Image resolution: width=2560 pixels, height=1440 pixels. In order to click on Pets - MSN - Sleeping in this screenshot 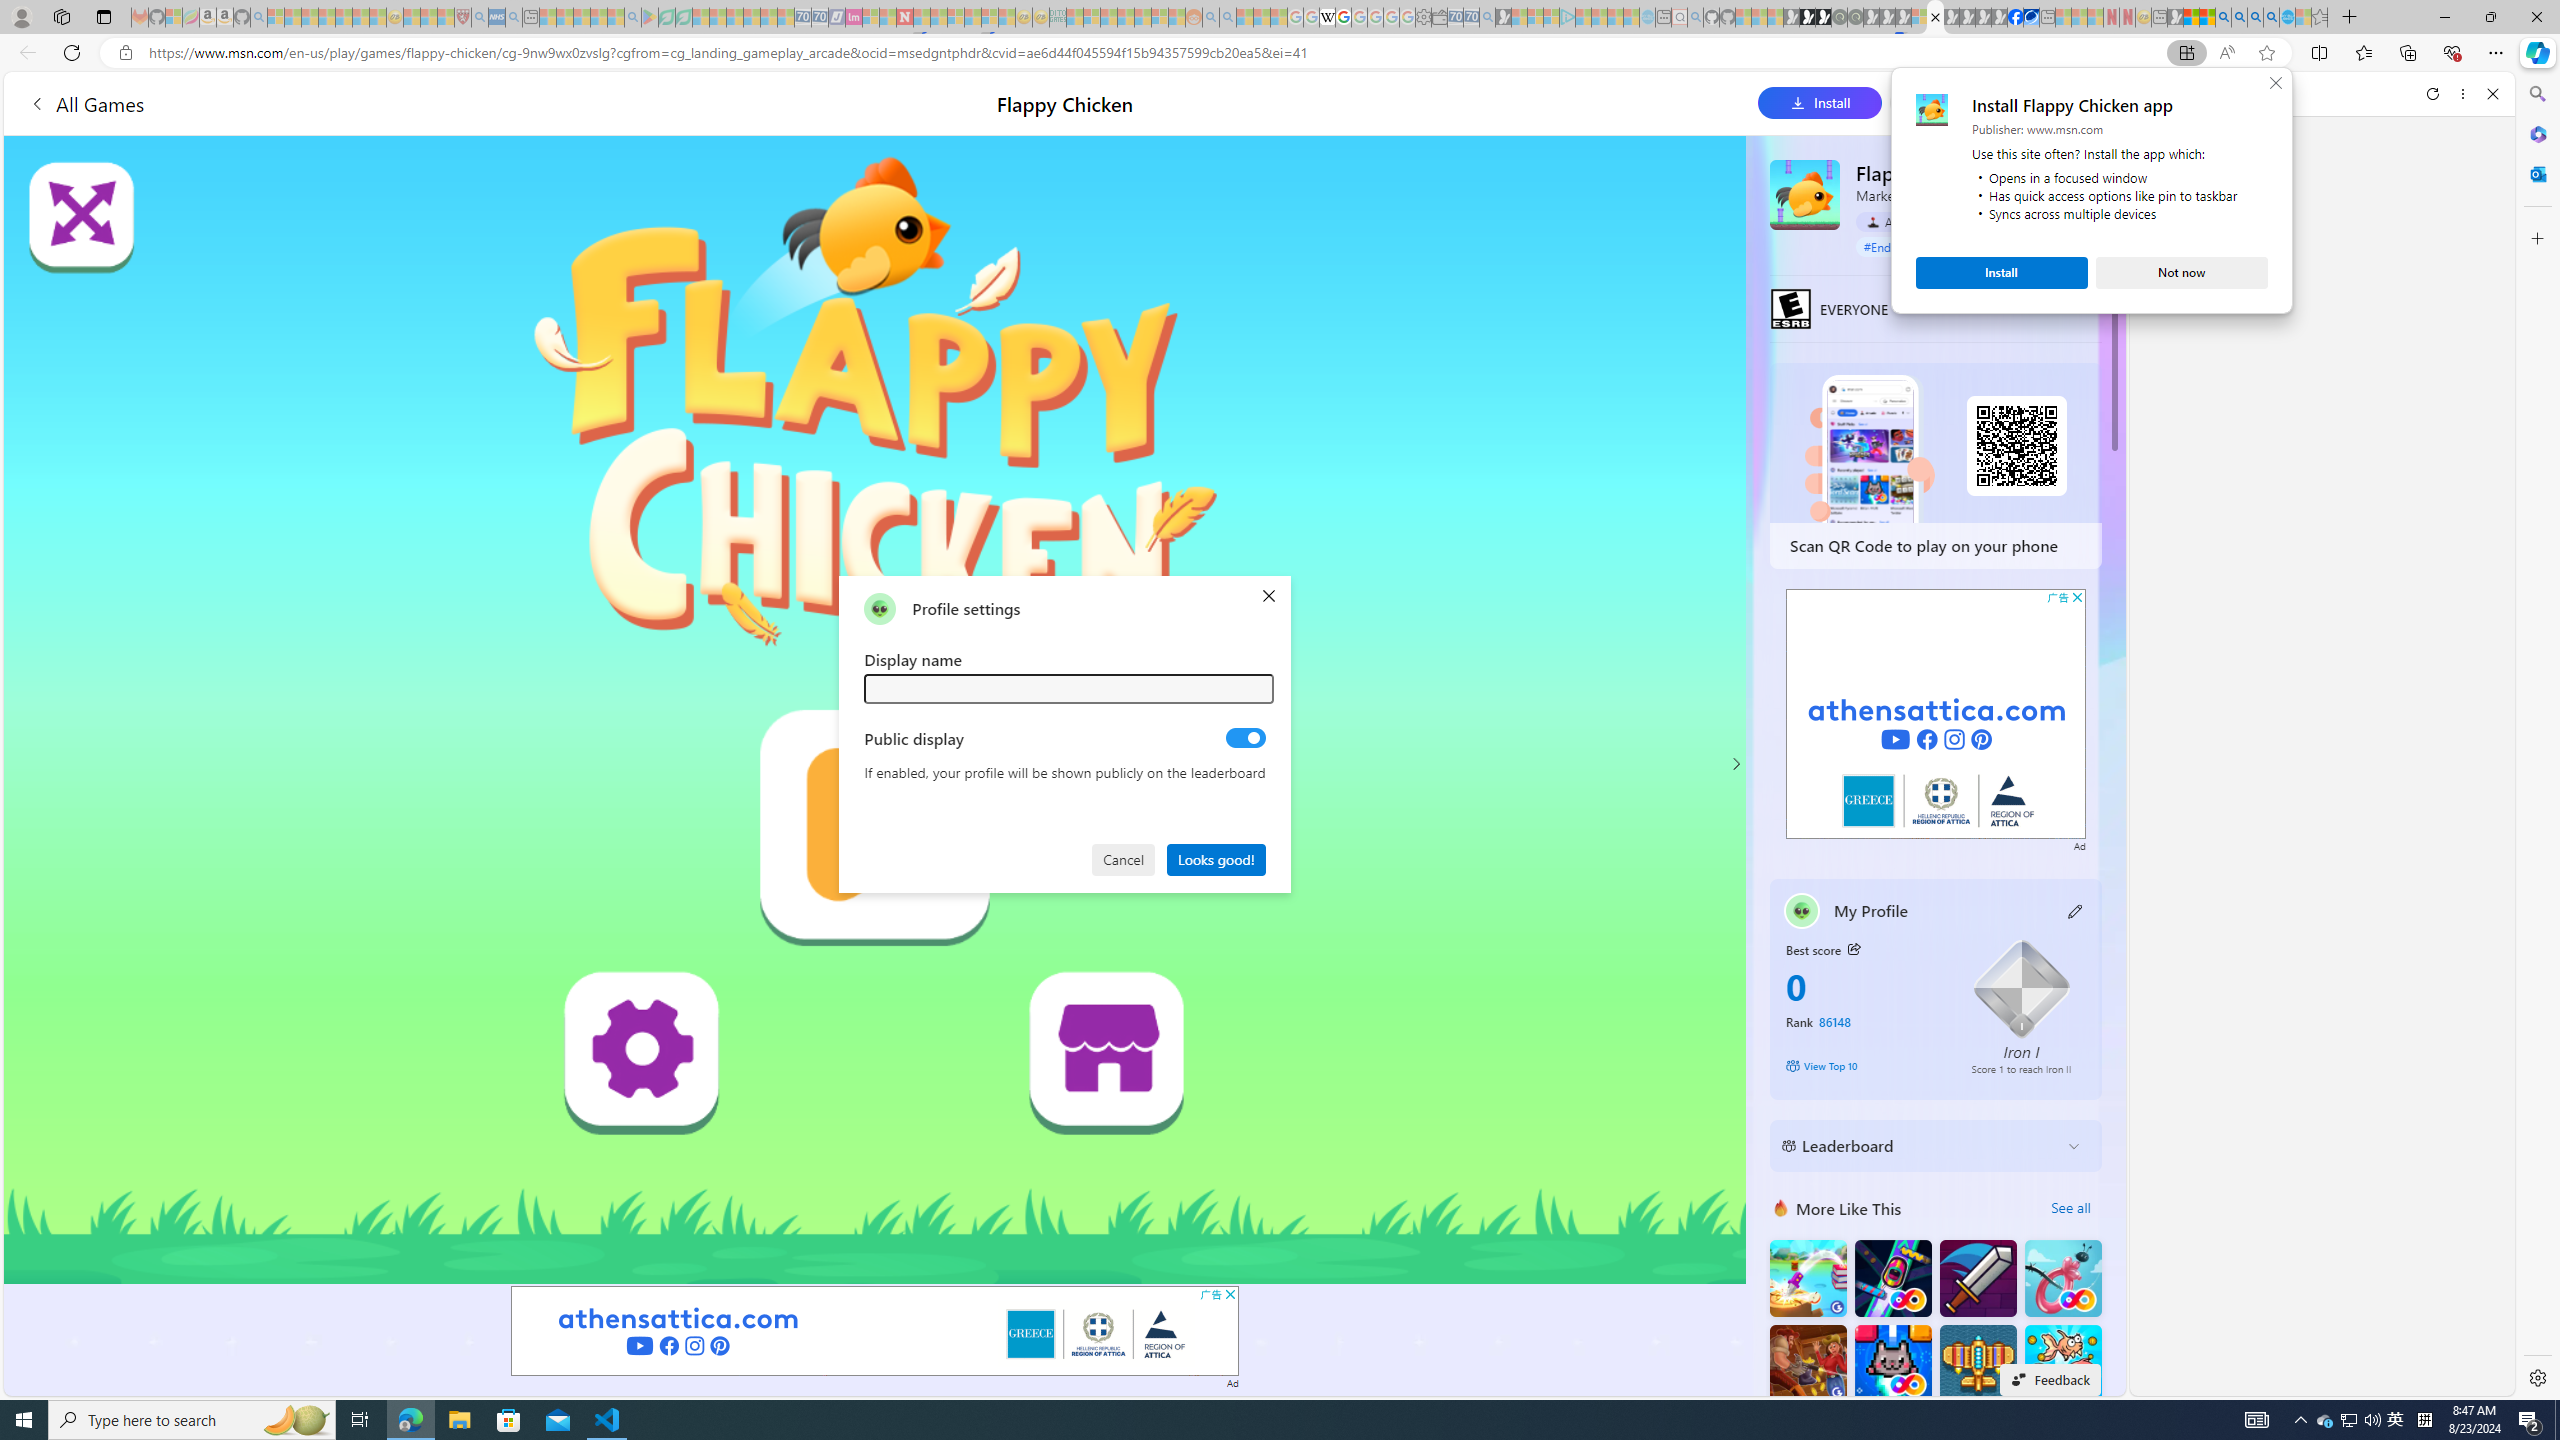, I will do `click(598, 17)`.